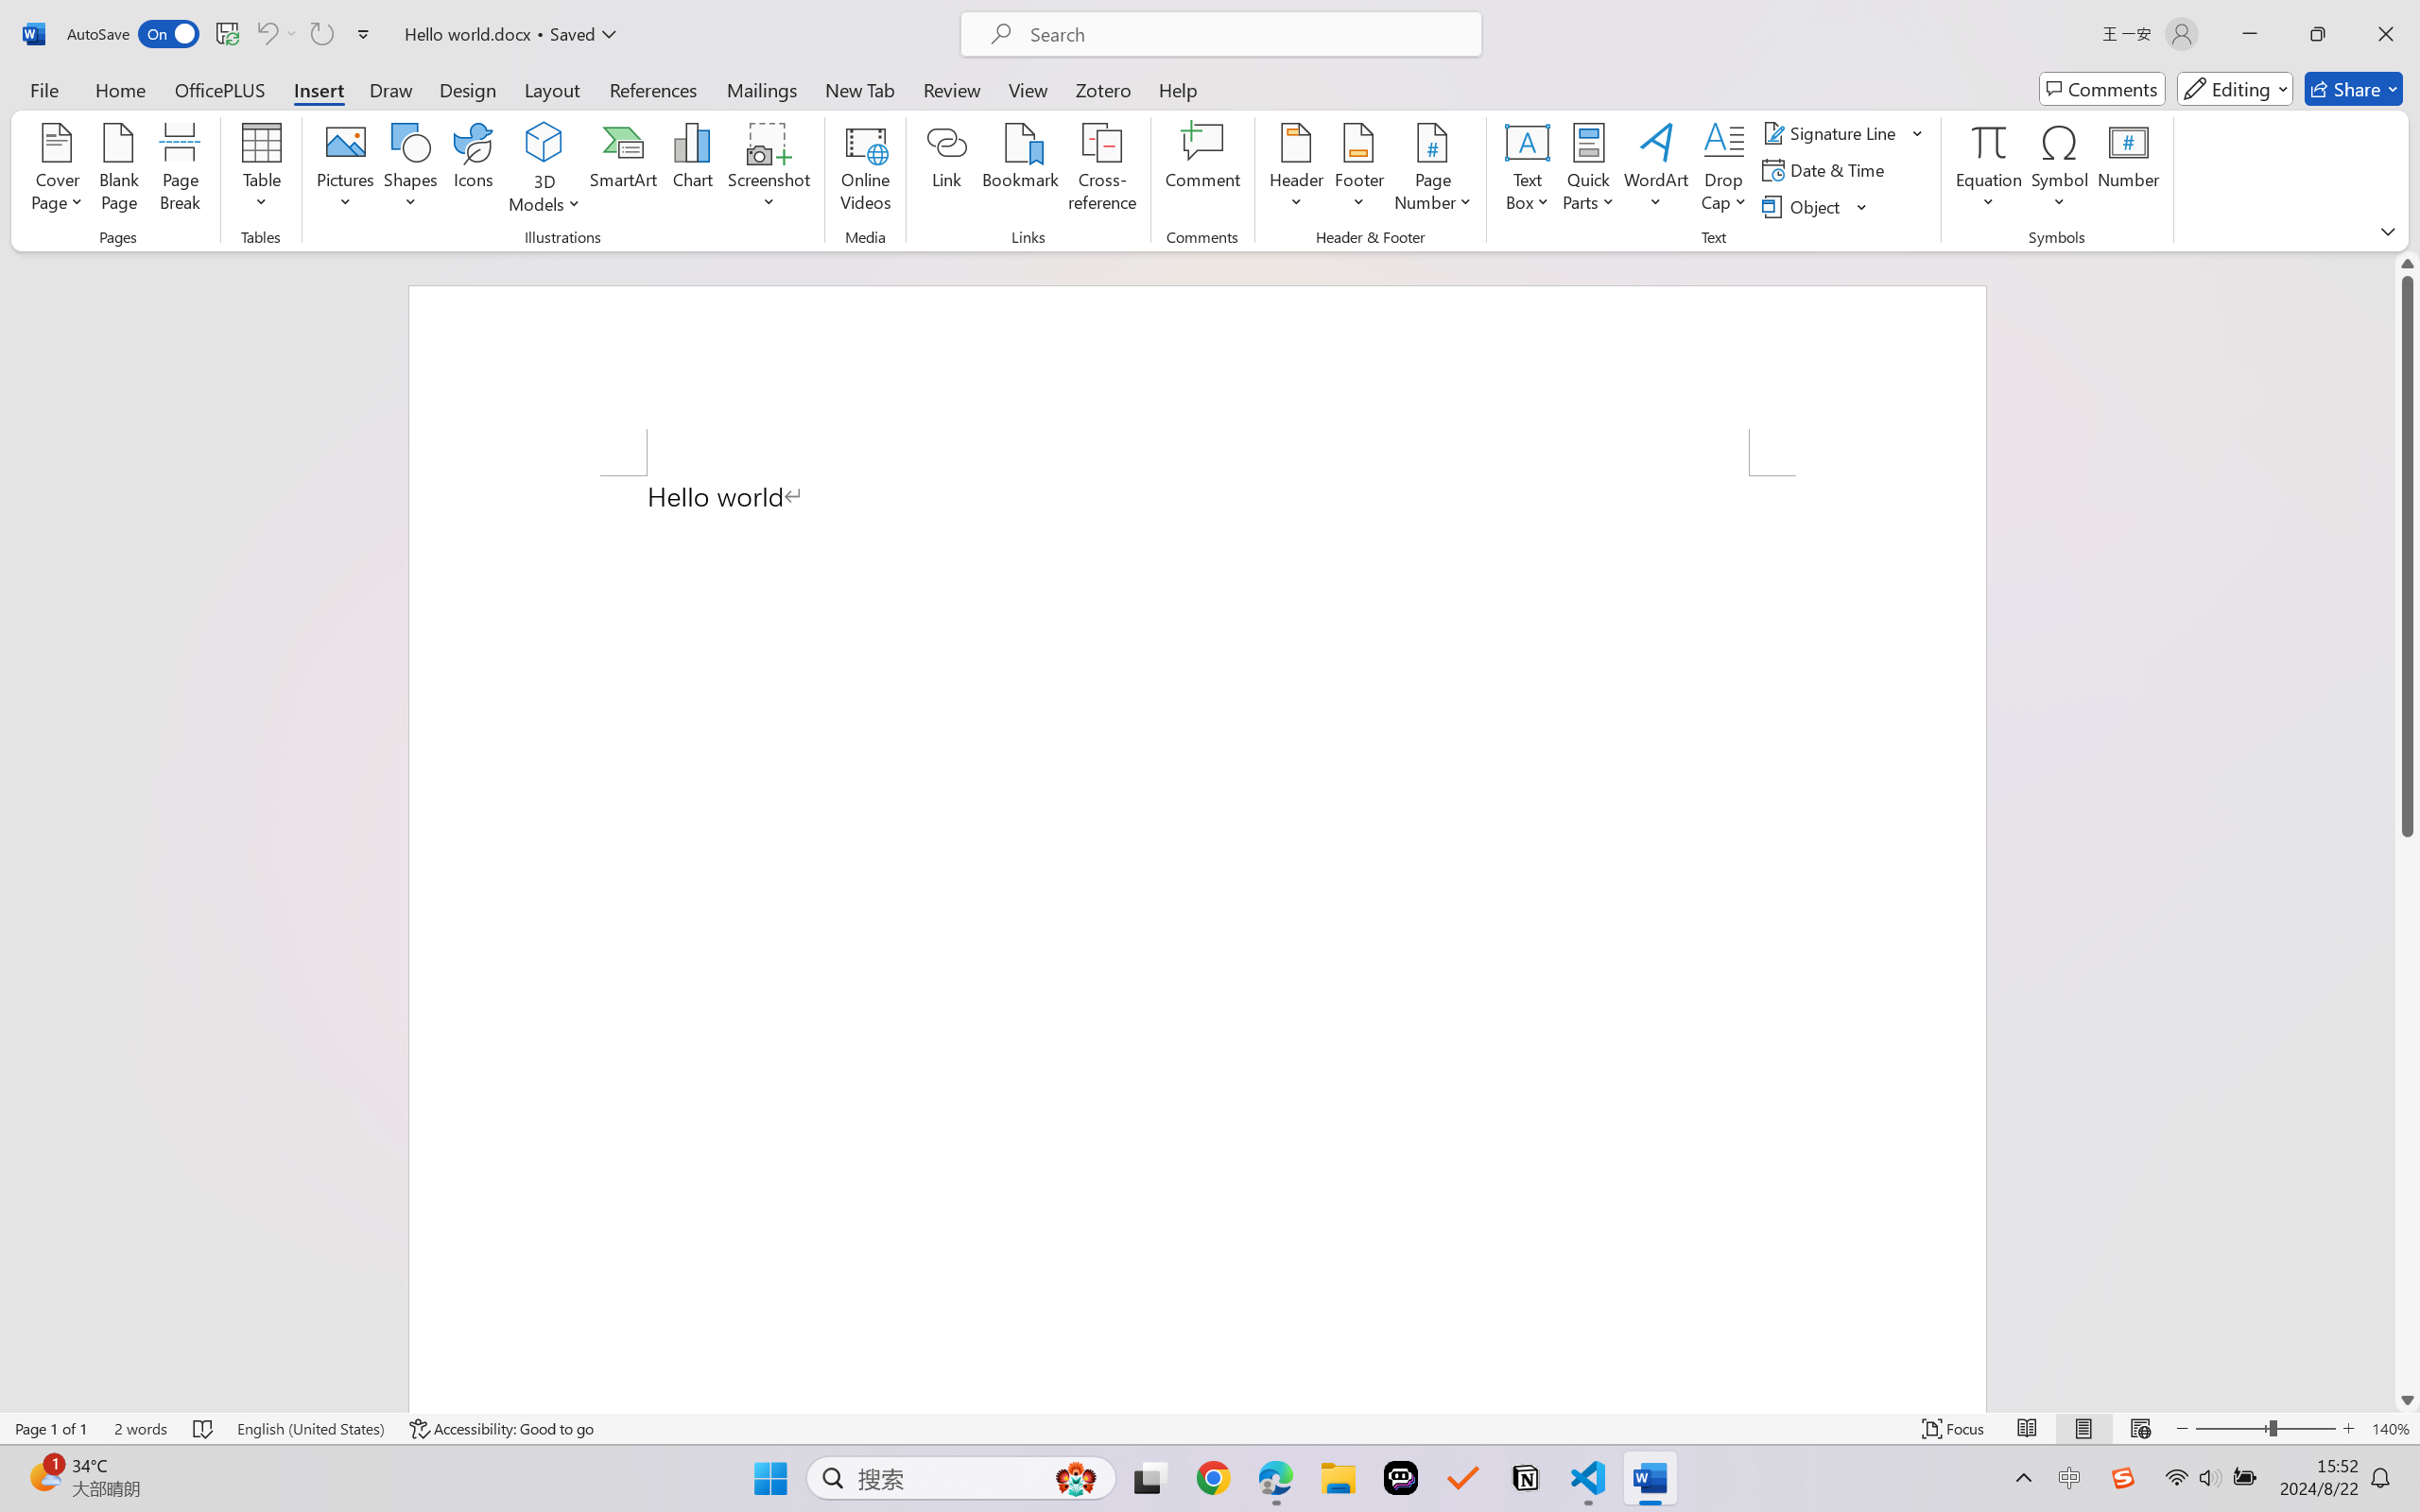 The height and width of the screenshot is (1512, 2420). I want to click on Quick Access Toolbar, so click(223, 34).